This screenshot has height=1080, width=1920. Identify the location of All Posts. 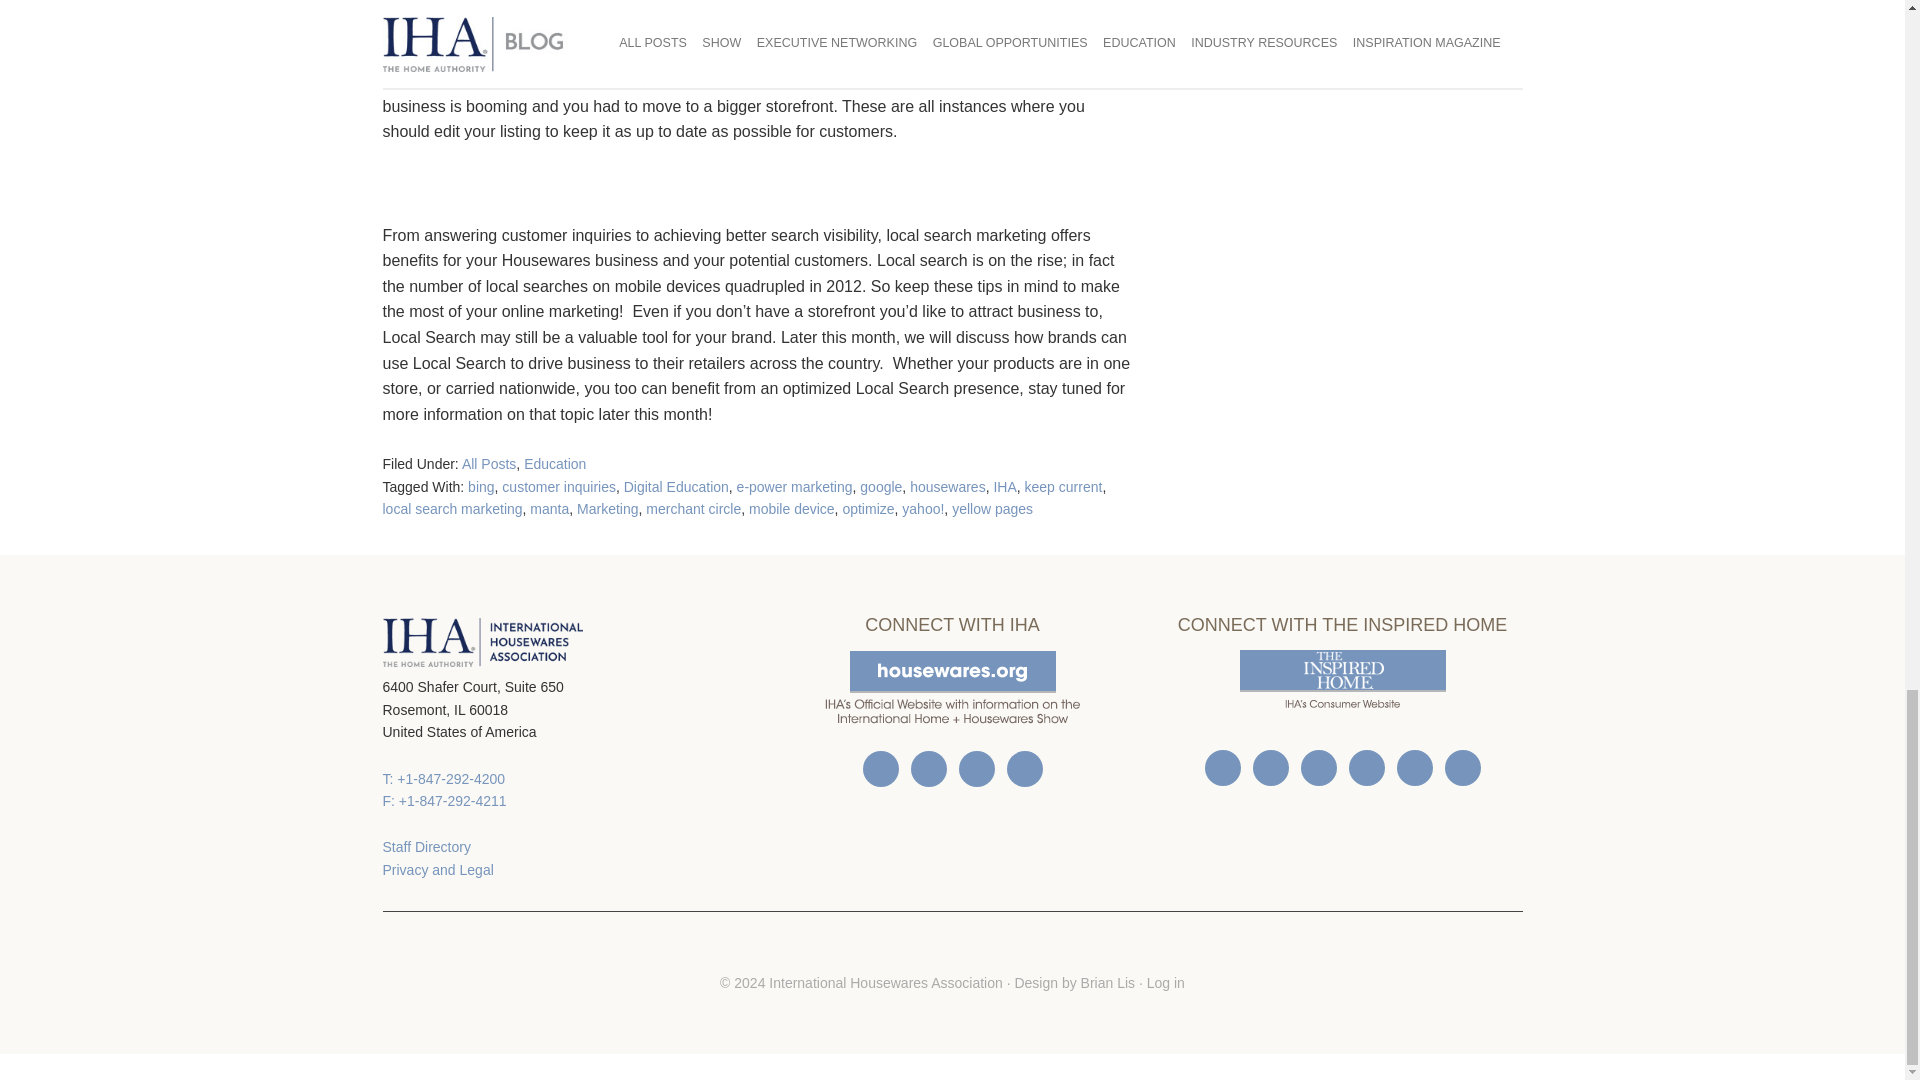
(489, 463).